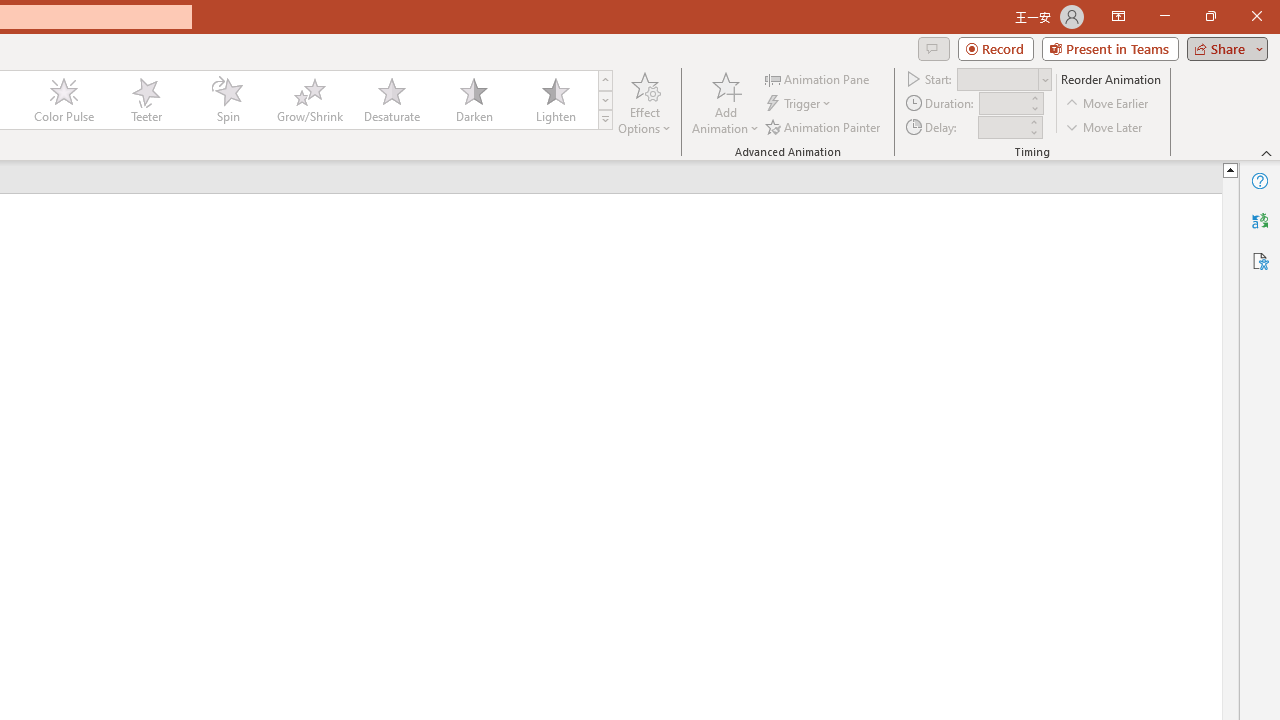 The width and height of the screenshot is (1280, 720). I want to click on Animation Styles, so click(605, 120).